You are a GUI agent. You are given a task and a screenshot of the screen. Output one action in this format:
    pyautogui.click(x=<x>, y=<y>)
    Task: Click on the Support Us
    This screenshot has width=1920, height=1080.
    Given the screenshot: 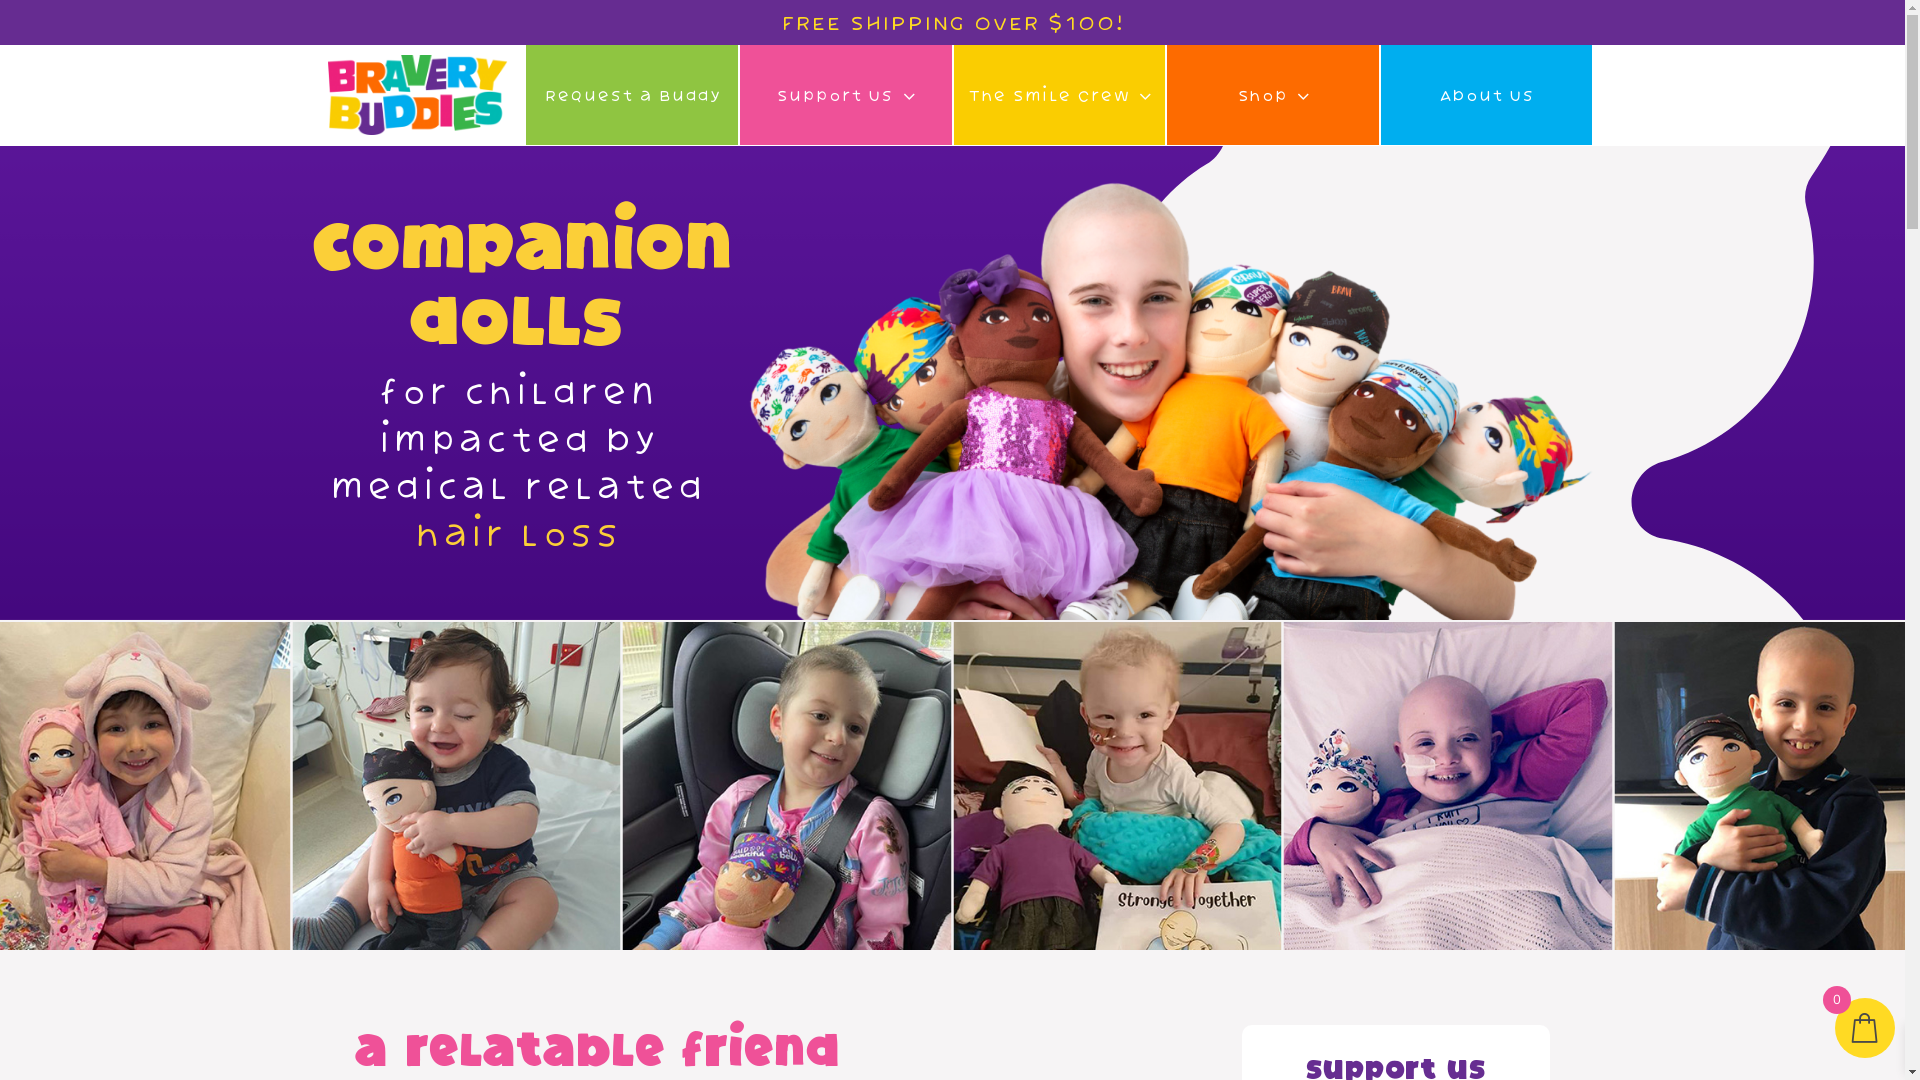 What is the action you would take?
    pyautogui.click(x=846, y=95)
    